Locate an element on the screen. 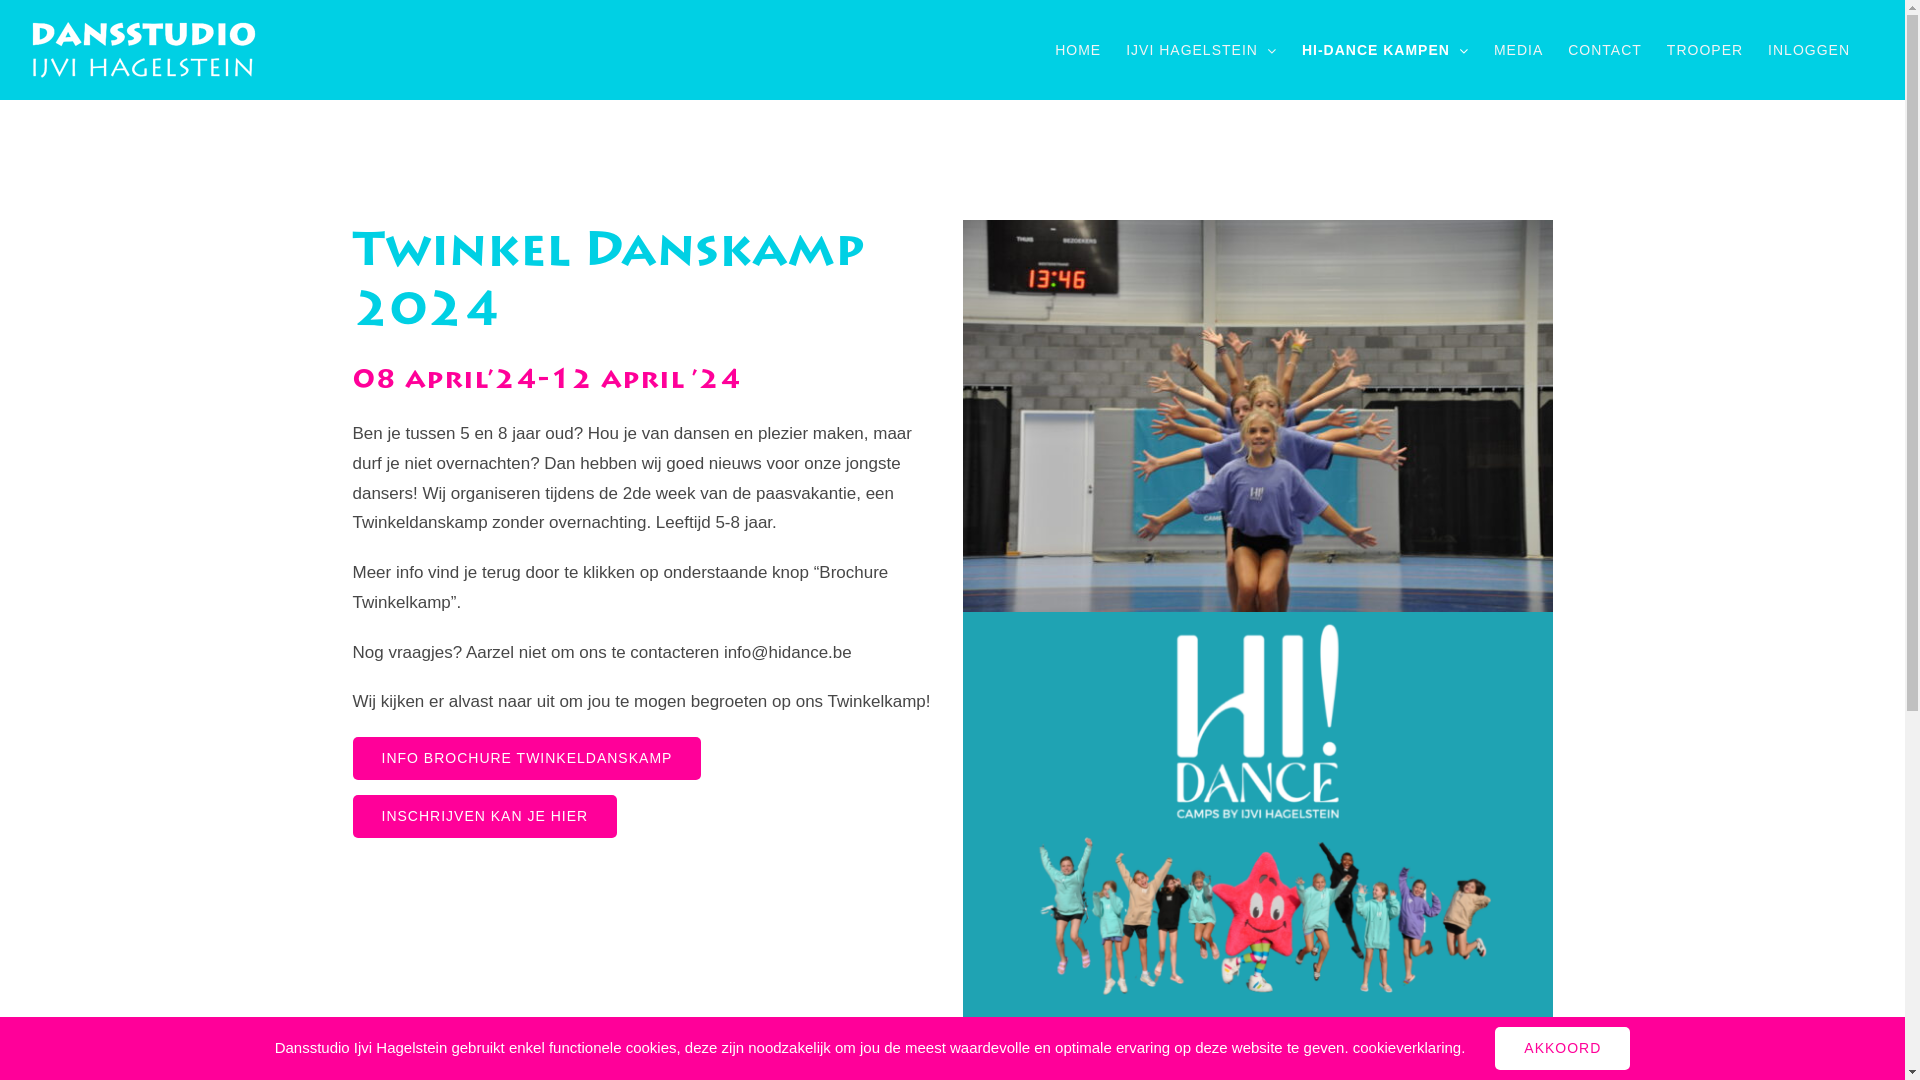 Image resolution: width=1920 pixels, height=1080 pixels. TROOPER is located at coordinates (1705, 50).